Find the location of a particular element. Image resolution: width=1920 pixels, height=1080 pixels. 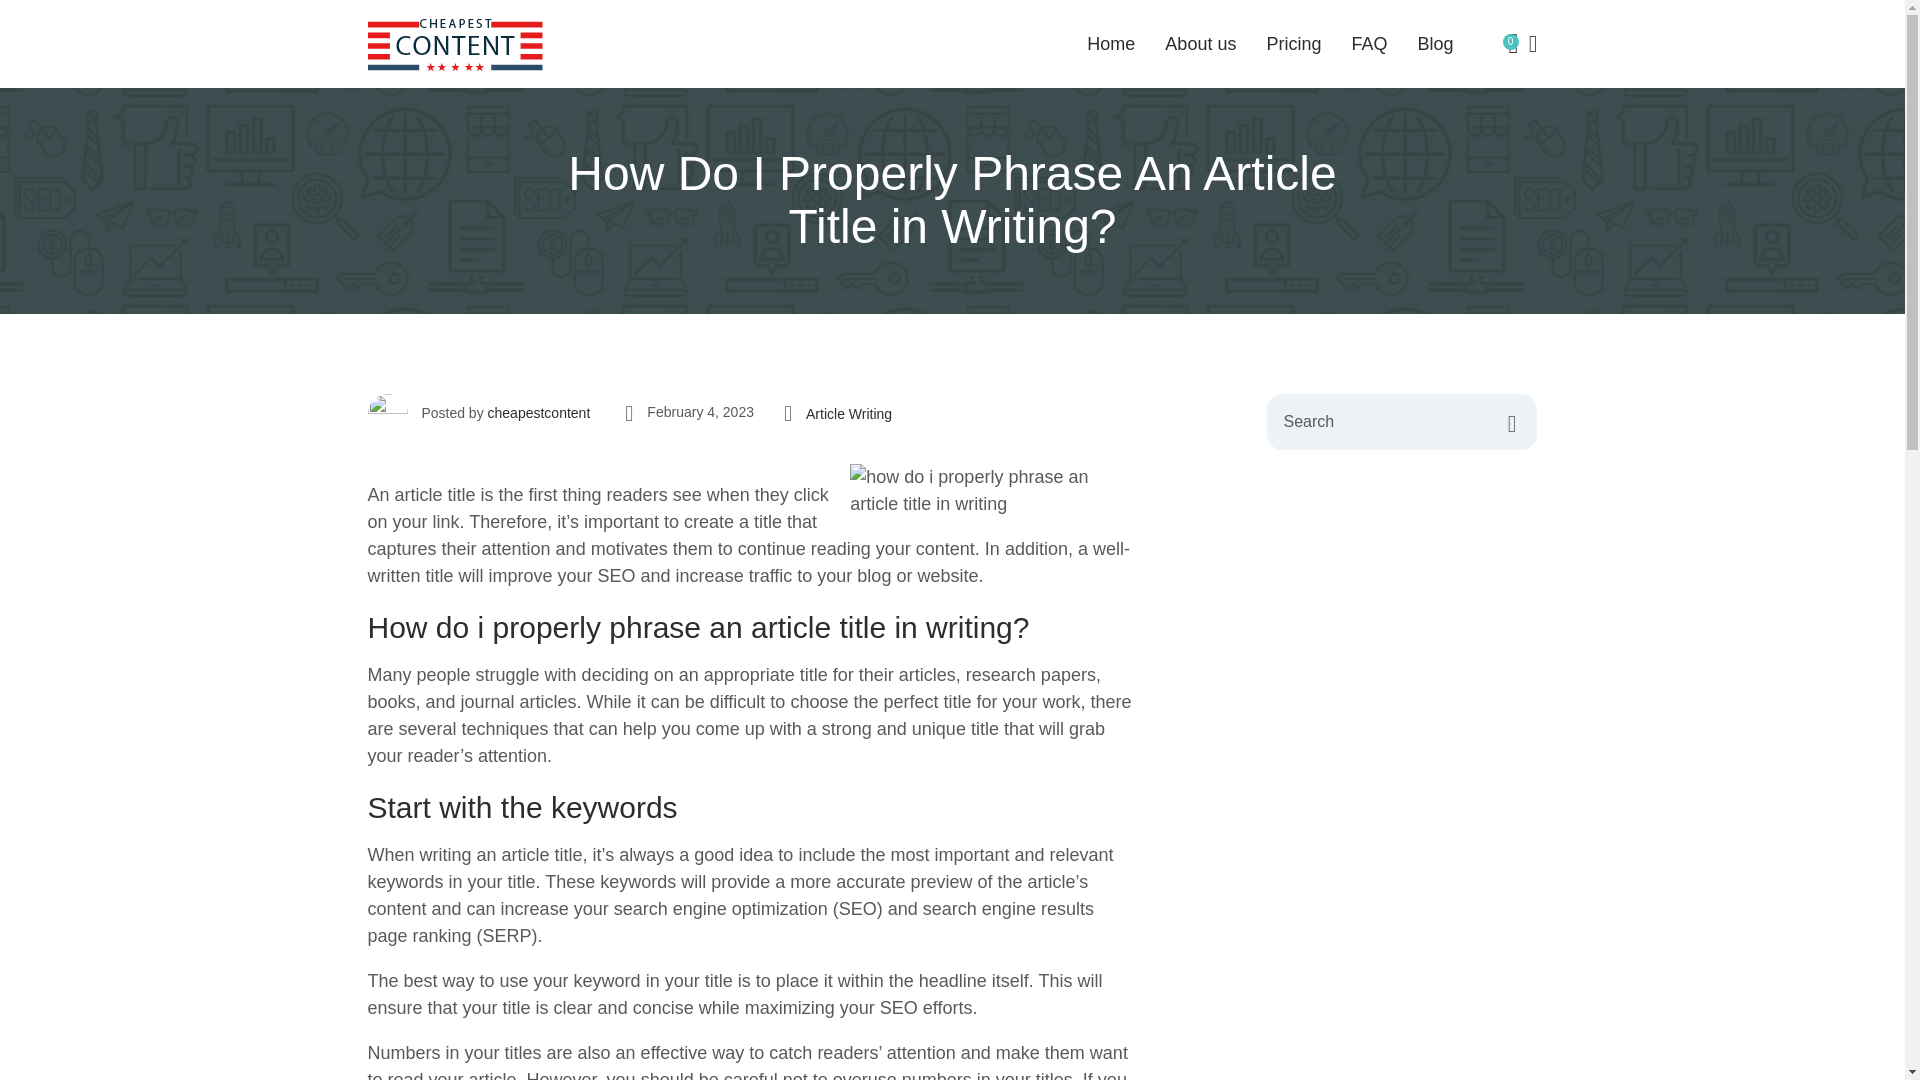

Home is located at coordinates (1292, 43).